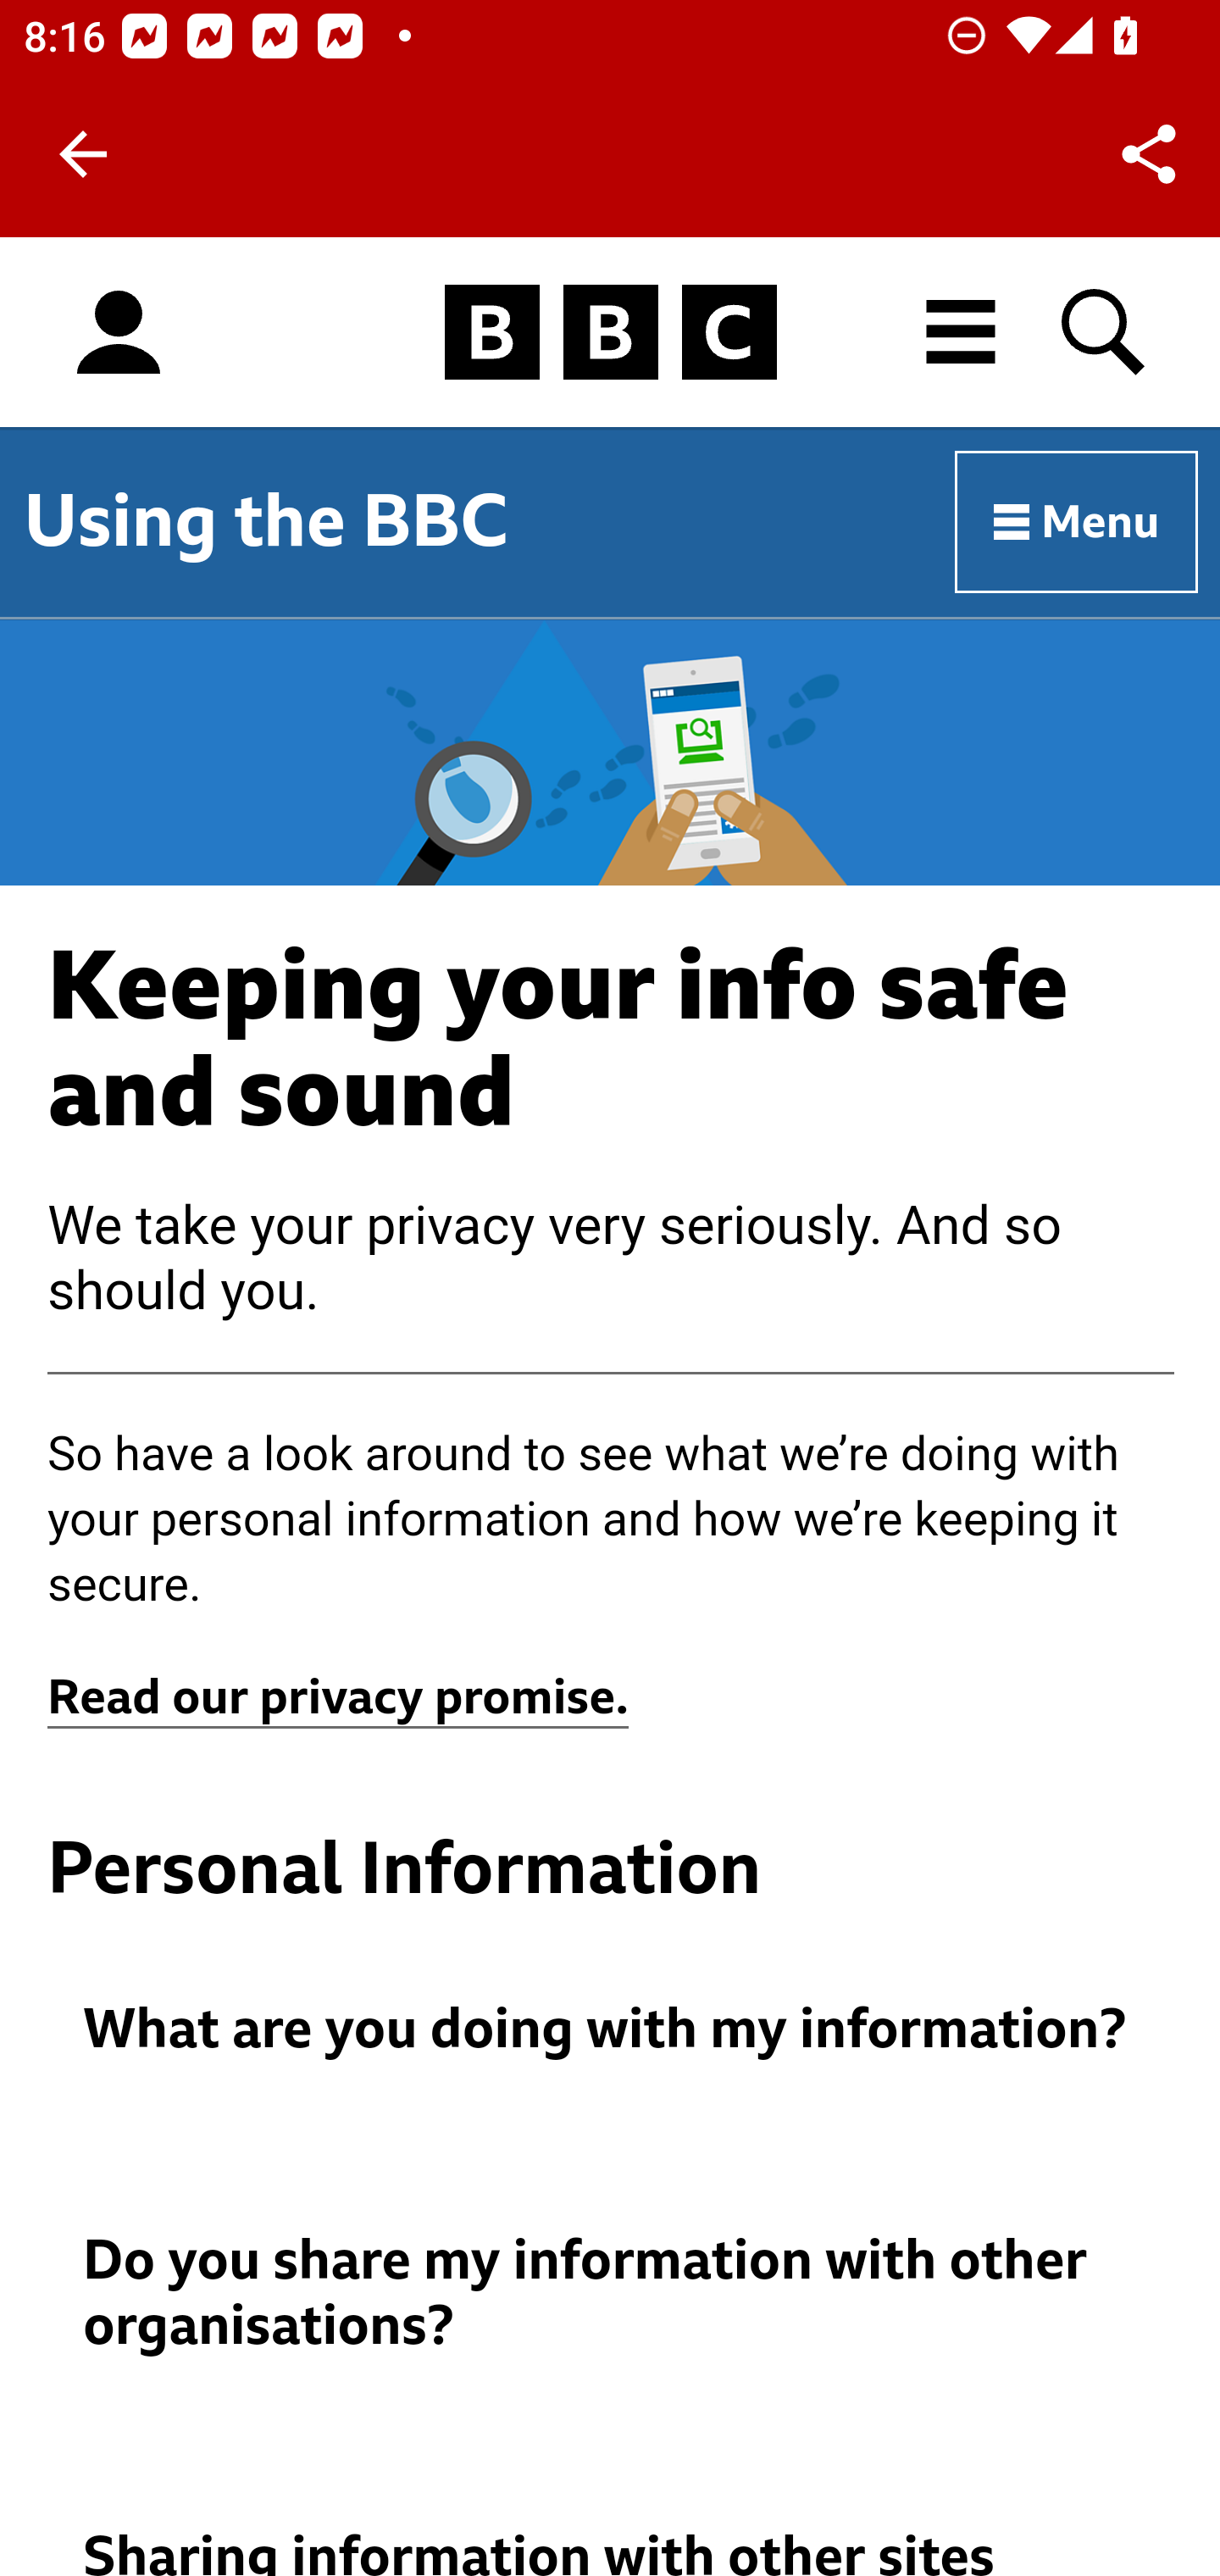 This screenshot has height=2576, width=1220. What do you see at coordinates (339, 1698) in the screenshot?
I see `Read our privacy promise.` at bounding box center [339, 1698].